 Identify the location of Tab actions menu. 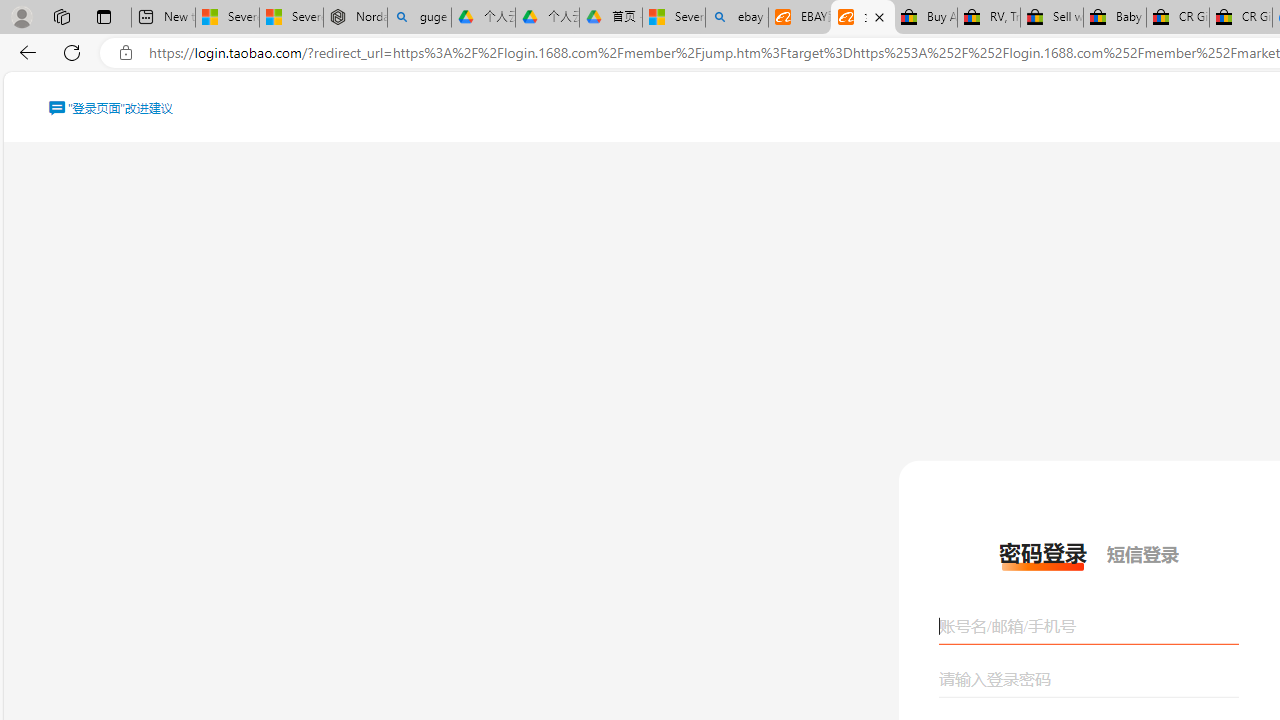
(104, 16).